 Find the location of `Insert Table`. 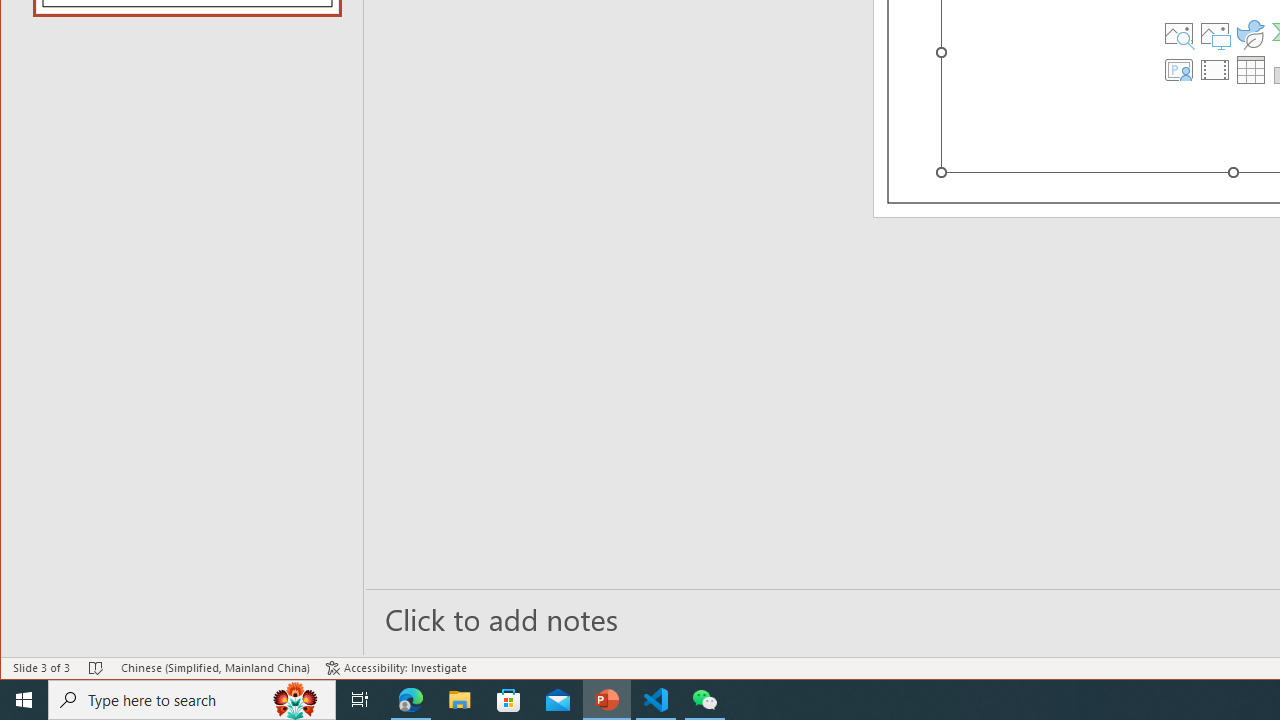

Insert Table is located at coordinates (1251, 70).